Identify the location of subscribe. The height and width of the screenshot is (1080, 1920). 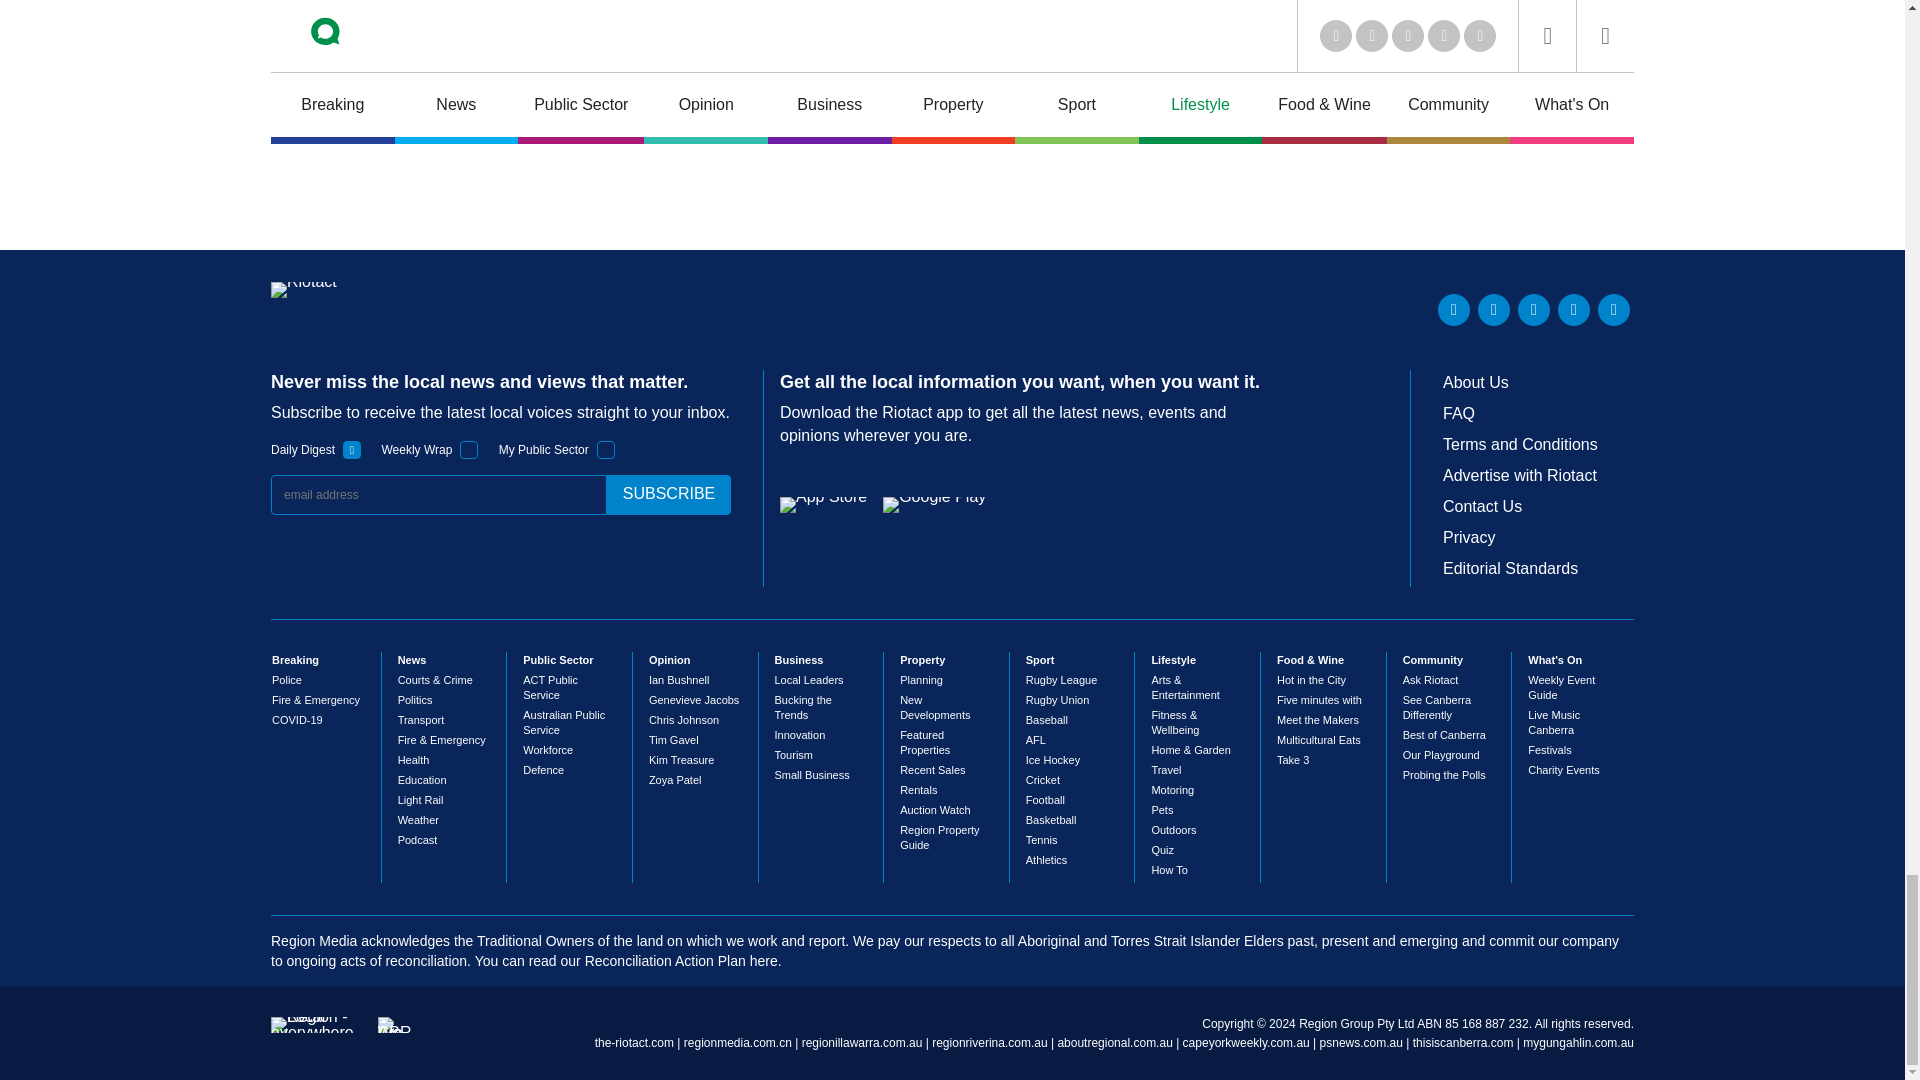
(668, 495).